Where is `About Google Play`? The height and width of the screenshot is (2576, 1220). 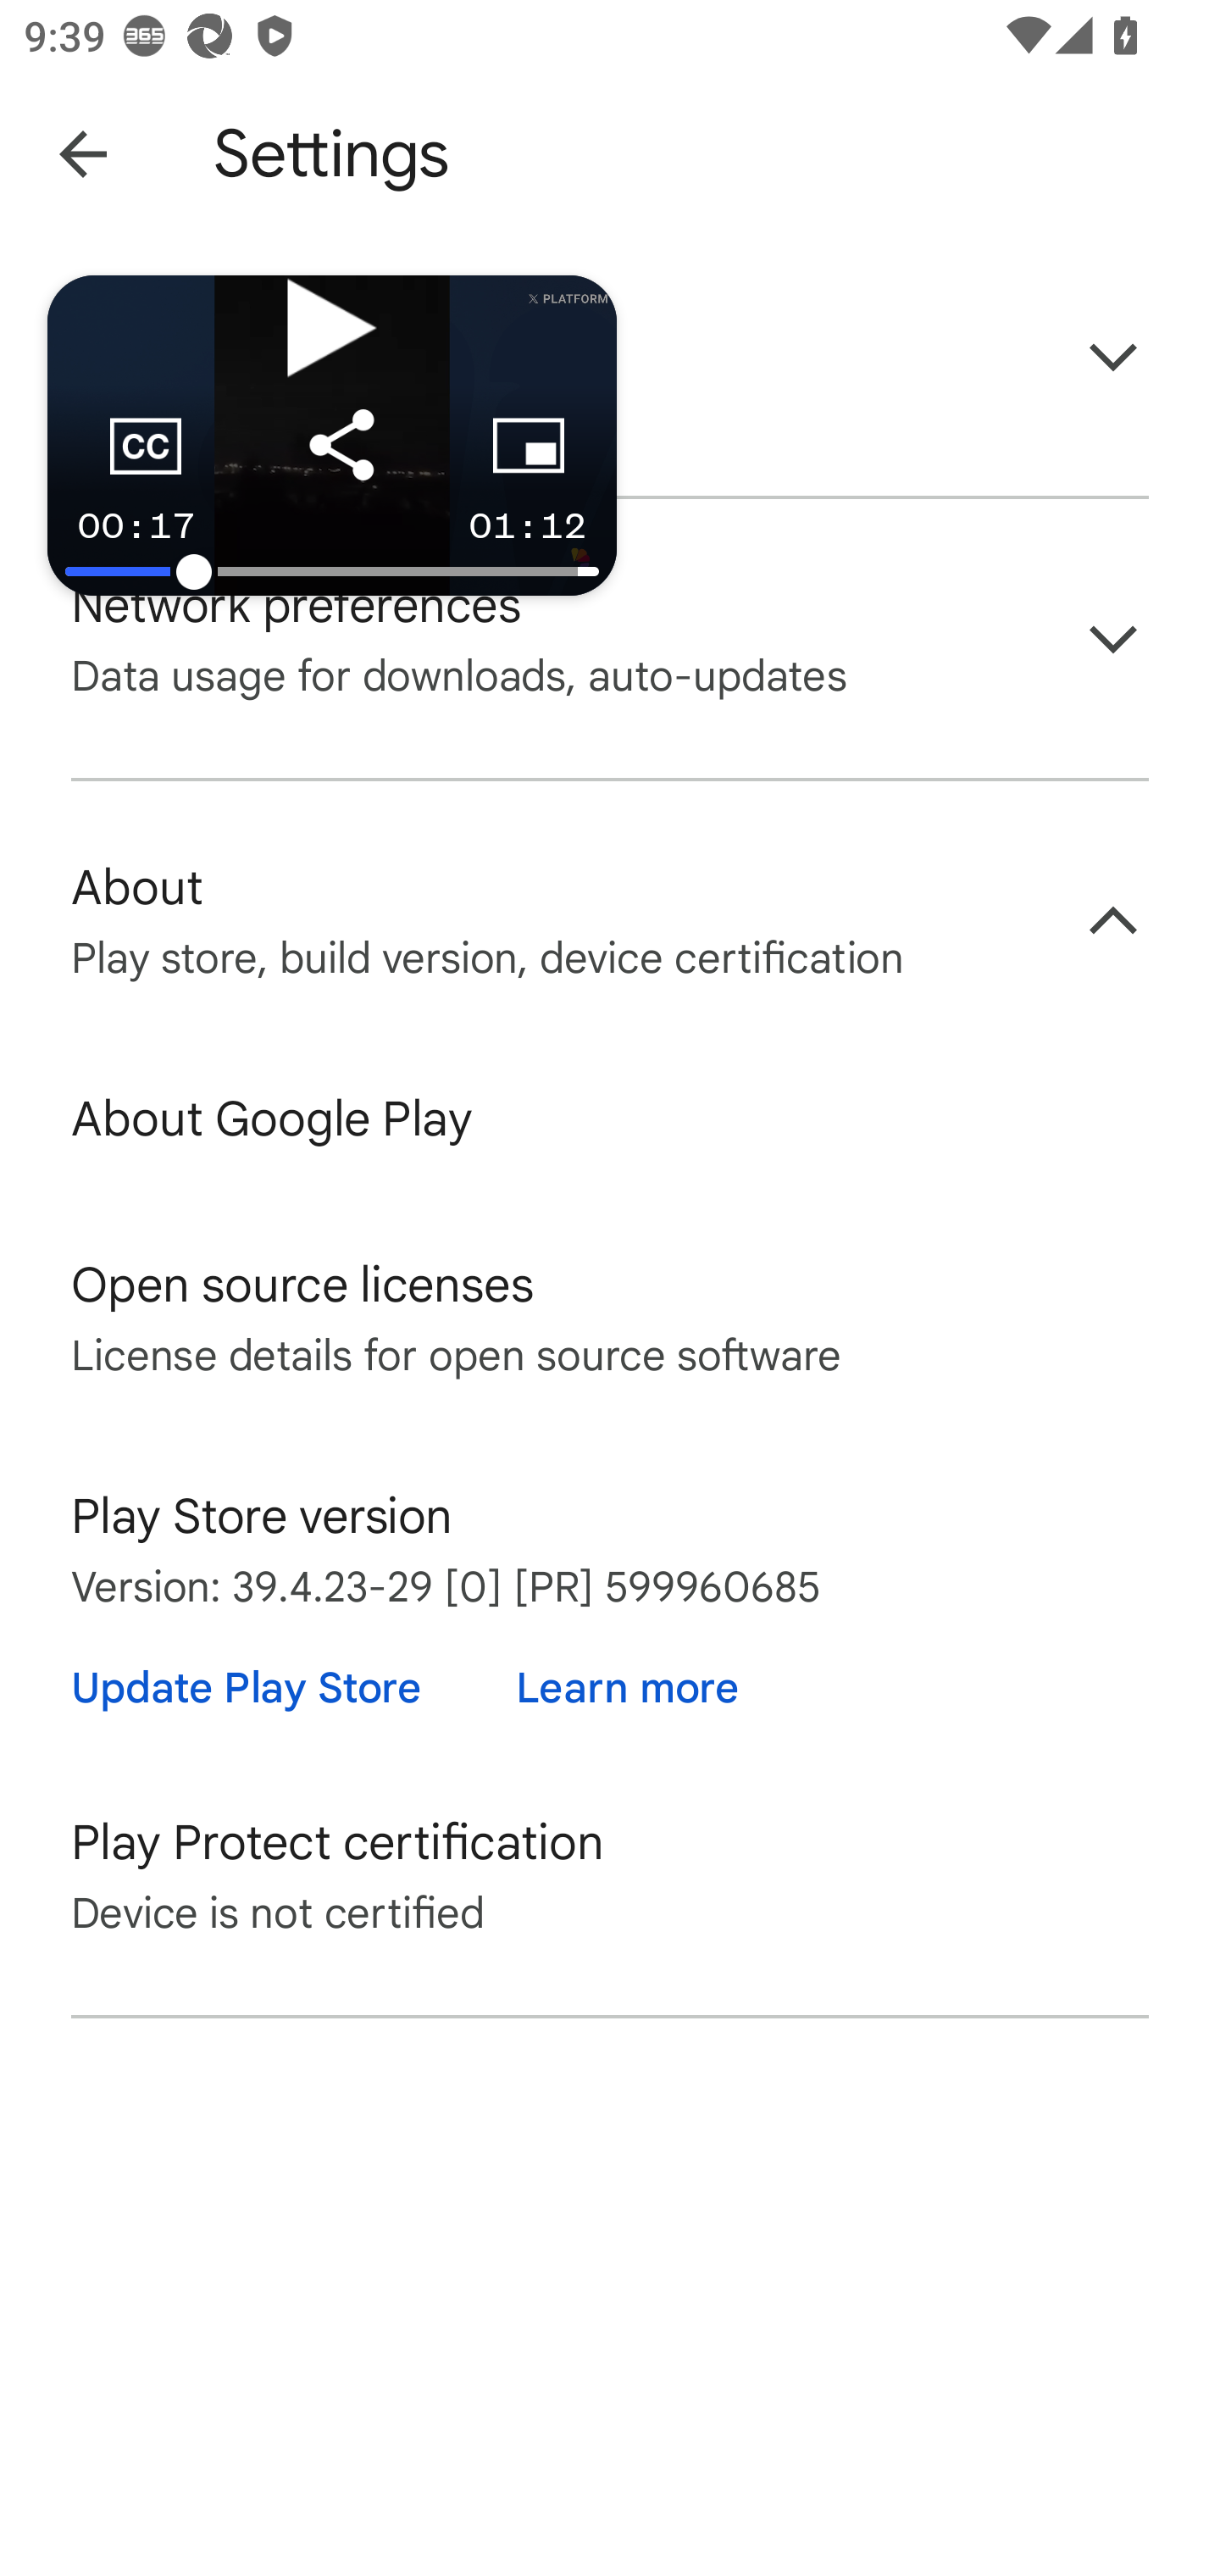 About Google Play is located at coordinates (610, 1119).